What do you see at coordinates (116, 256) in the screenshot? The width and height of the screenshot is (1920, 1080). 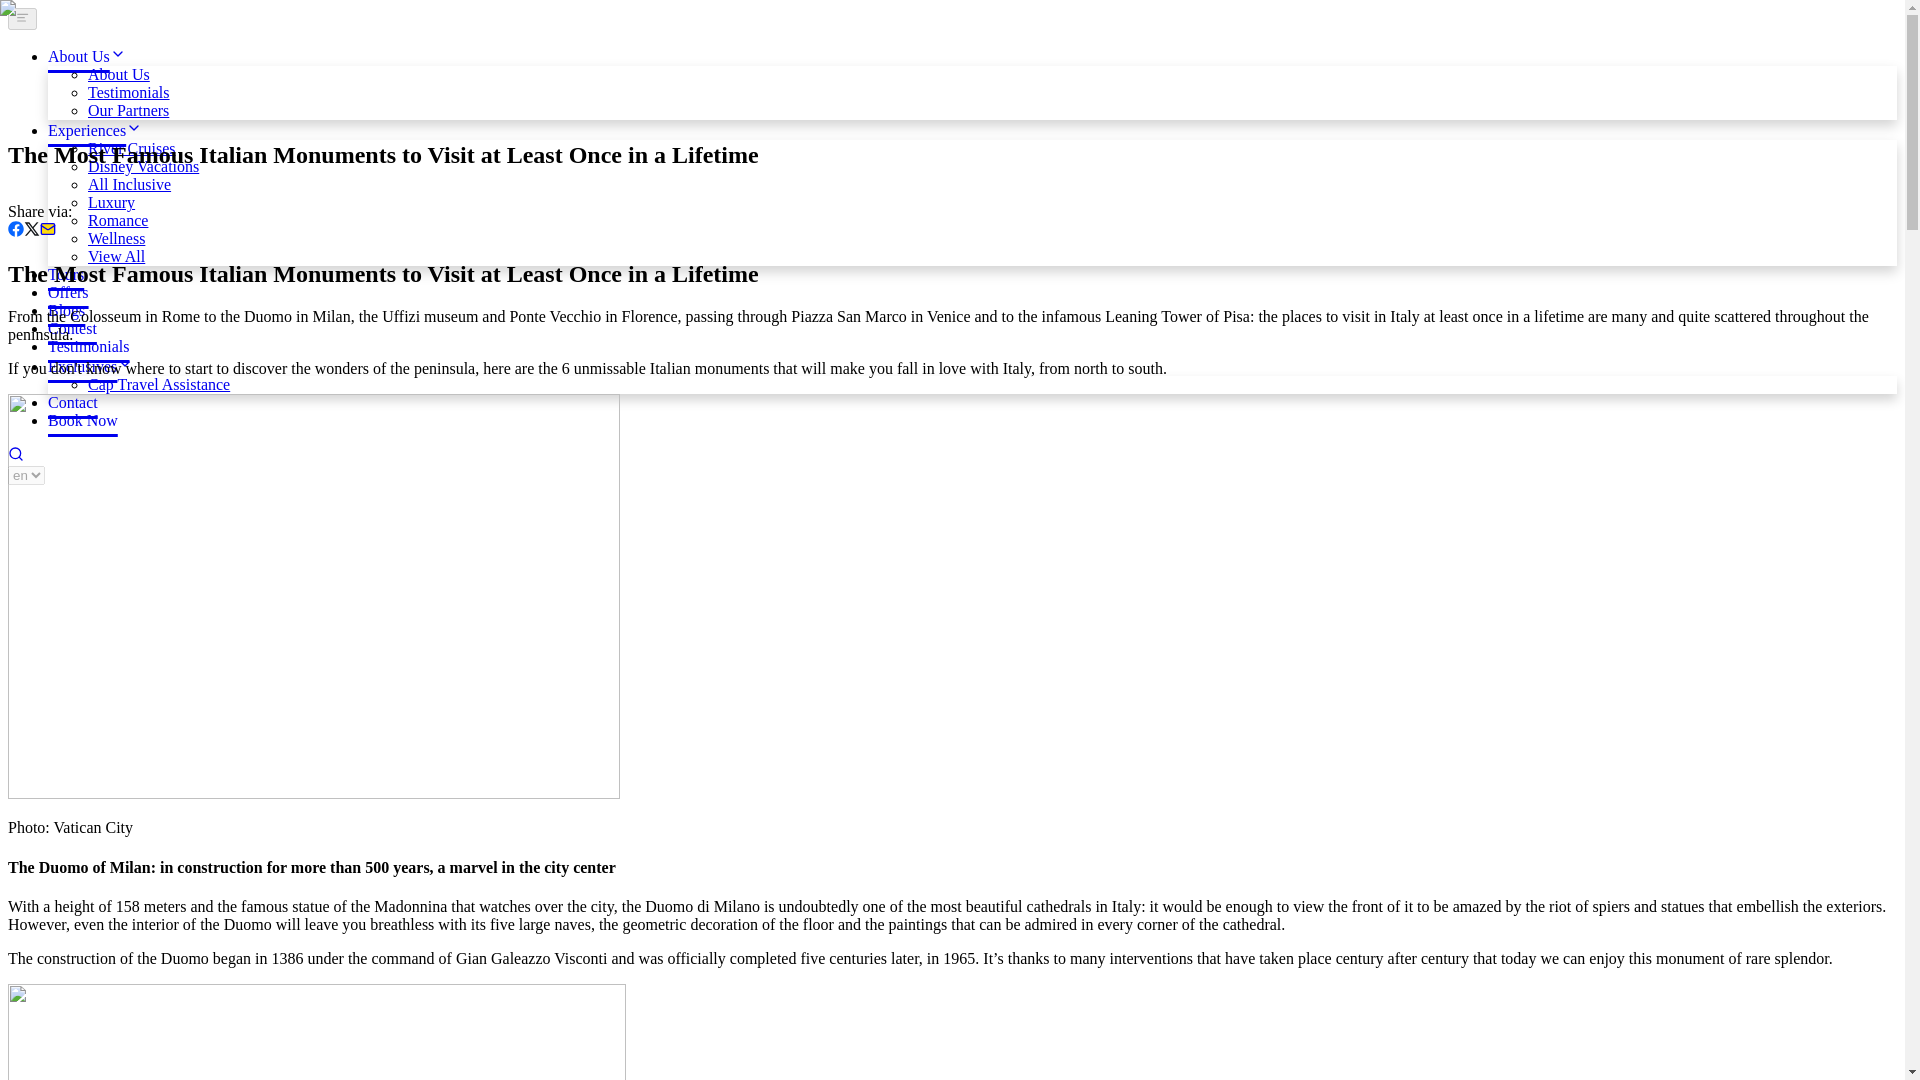 I see `View All` at bounding box center [116, 256].